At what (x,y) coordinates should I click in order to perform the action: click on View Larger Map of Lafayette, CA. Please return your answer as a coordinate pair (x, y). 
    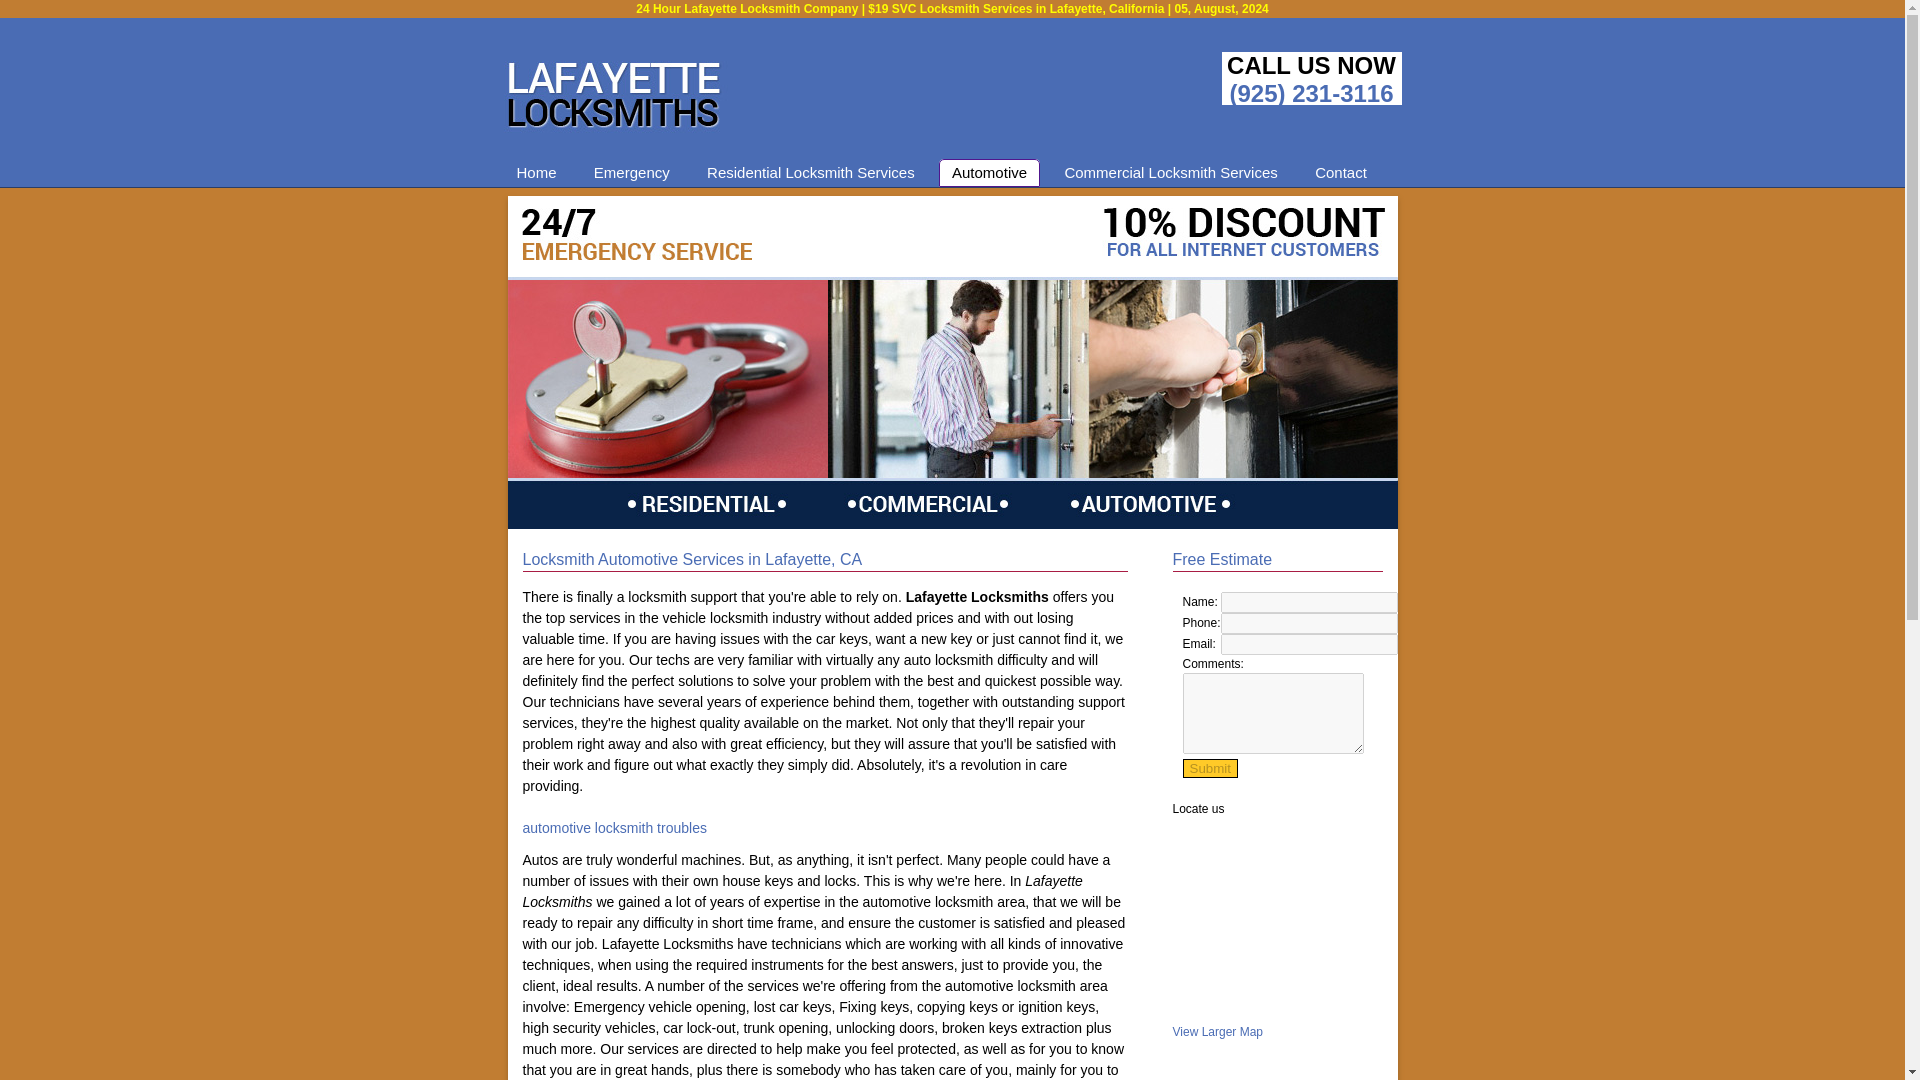
    Looking at the image, I should click on (1217, 1031).